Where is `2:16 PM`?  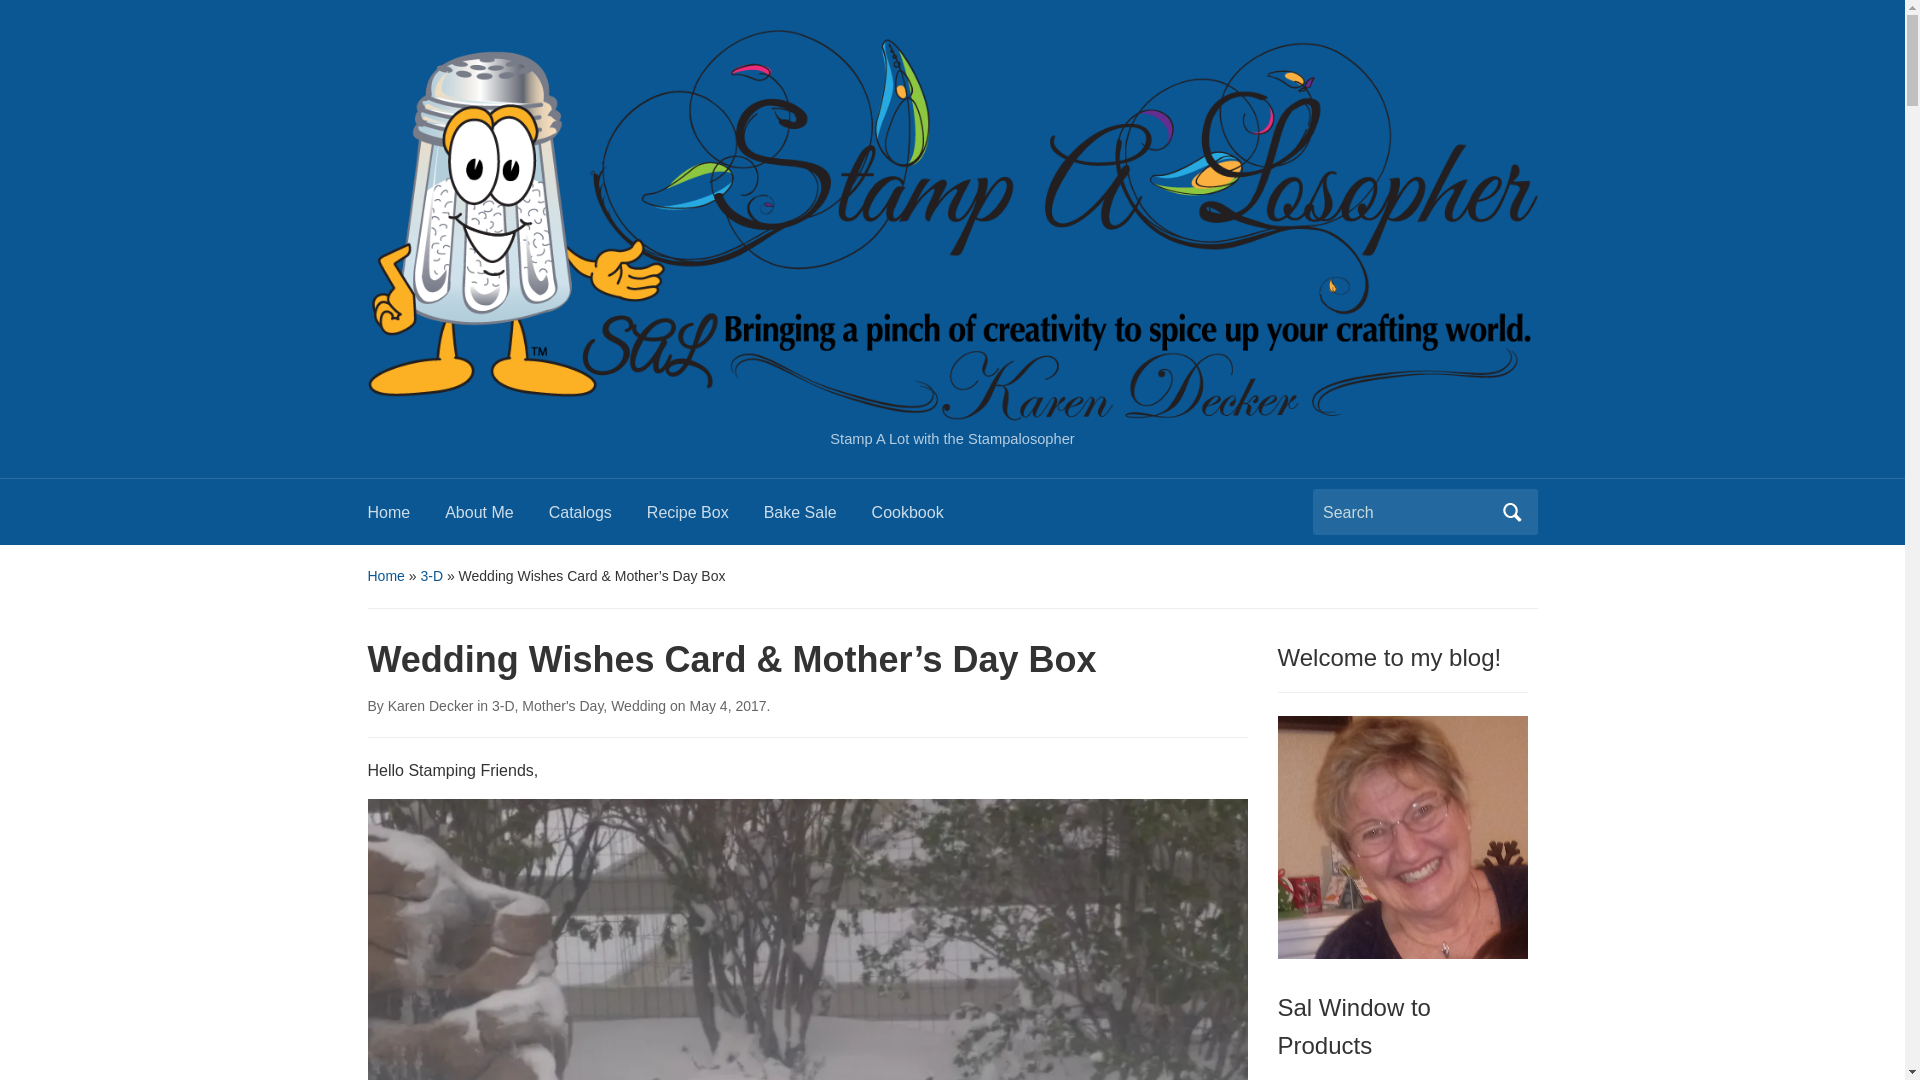
2:16 PM is located at coordinates (728, 705).